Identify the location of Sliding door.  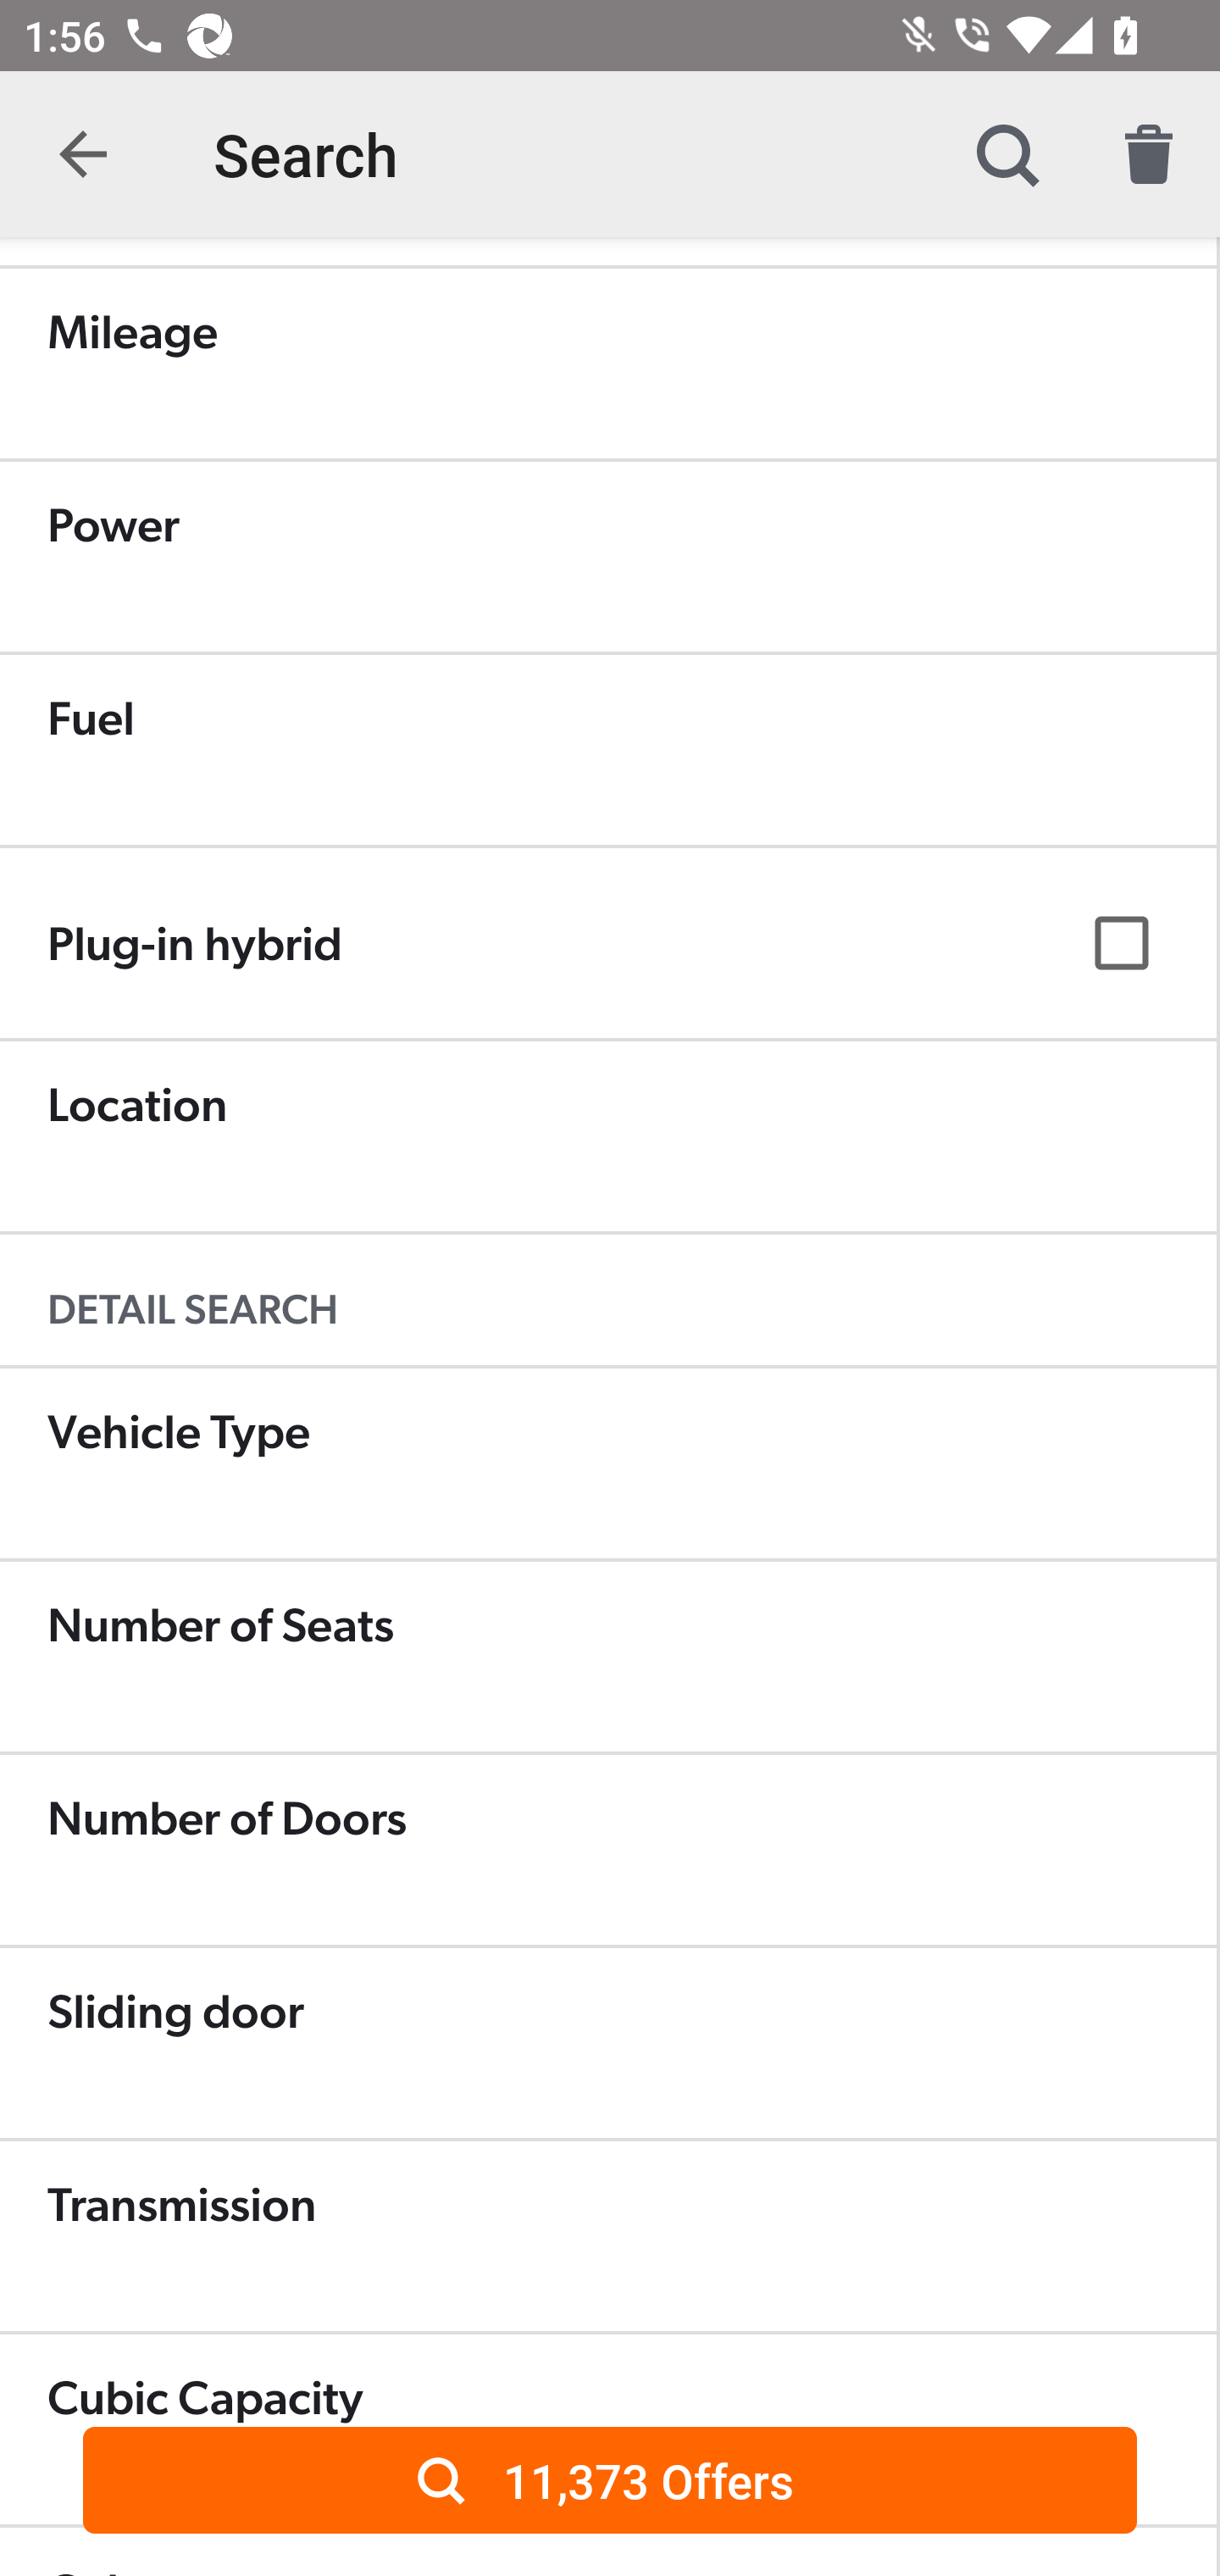
(608, 2042).